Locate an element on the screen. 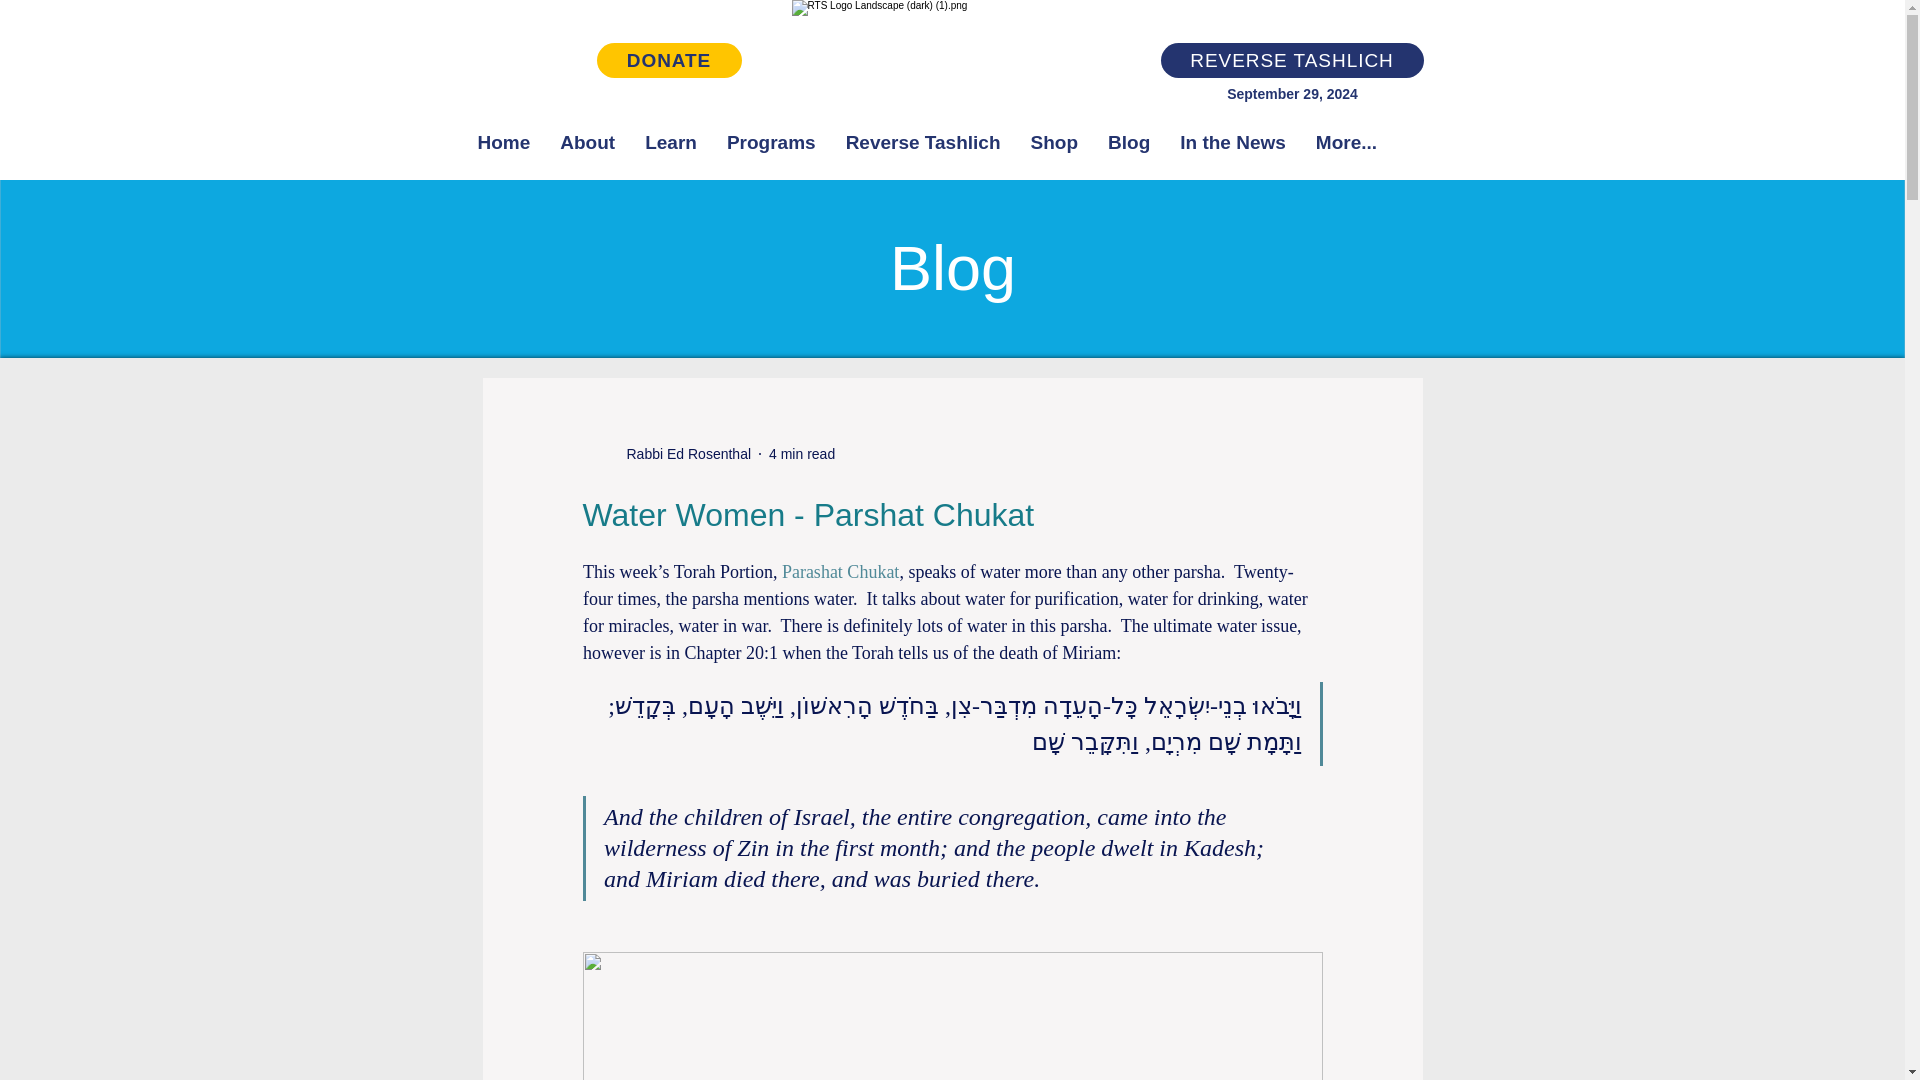 Image resolution: width=1920 pixels, height=1080 pixels. In the News is located at coordinates (1233, 154).